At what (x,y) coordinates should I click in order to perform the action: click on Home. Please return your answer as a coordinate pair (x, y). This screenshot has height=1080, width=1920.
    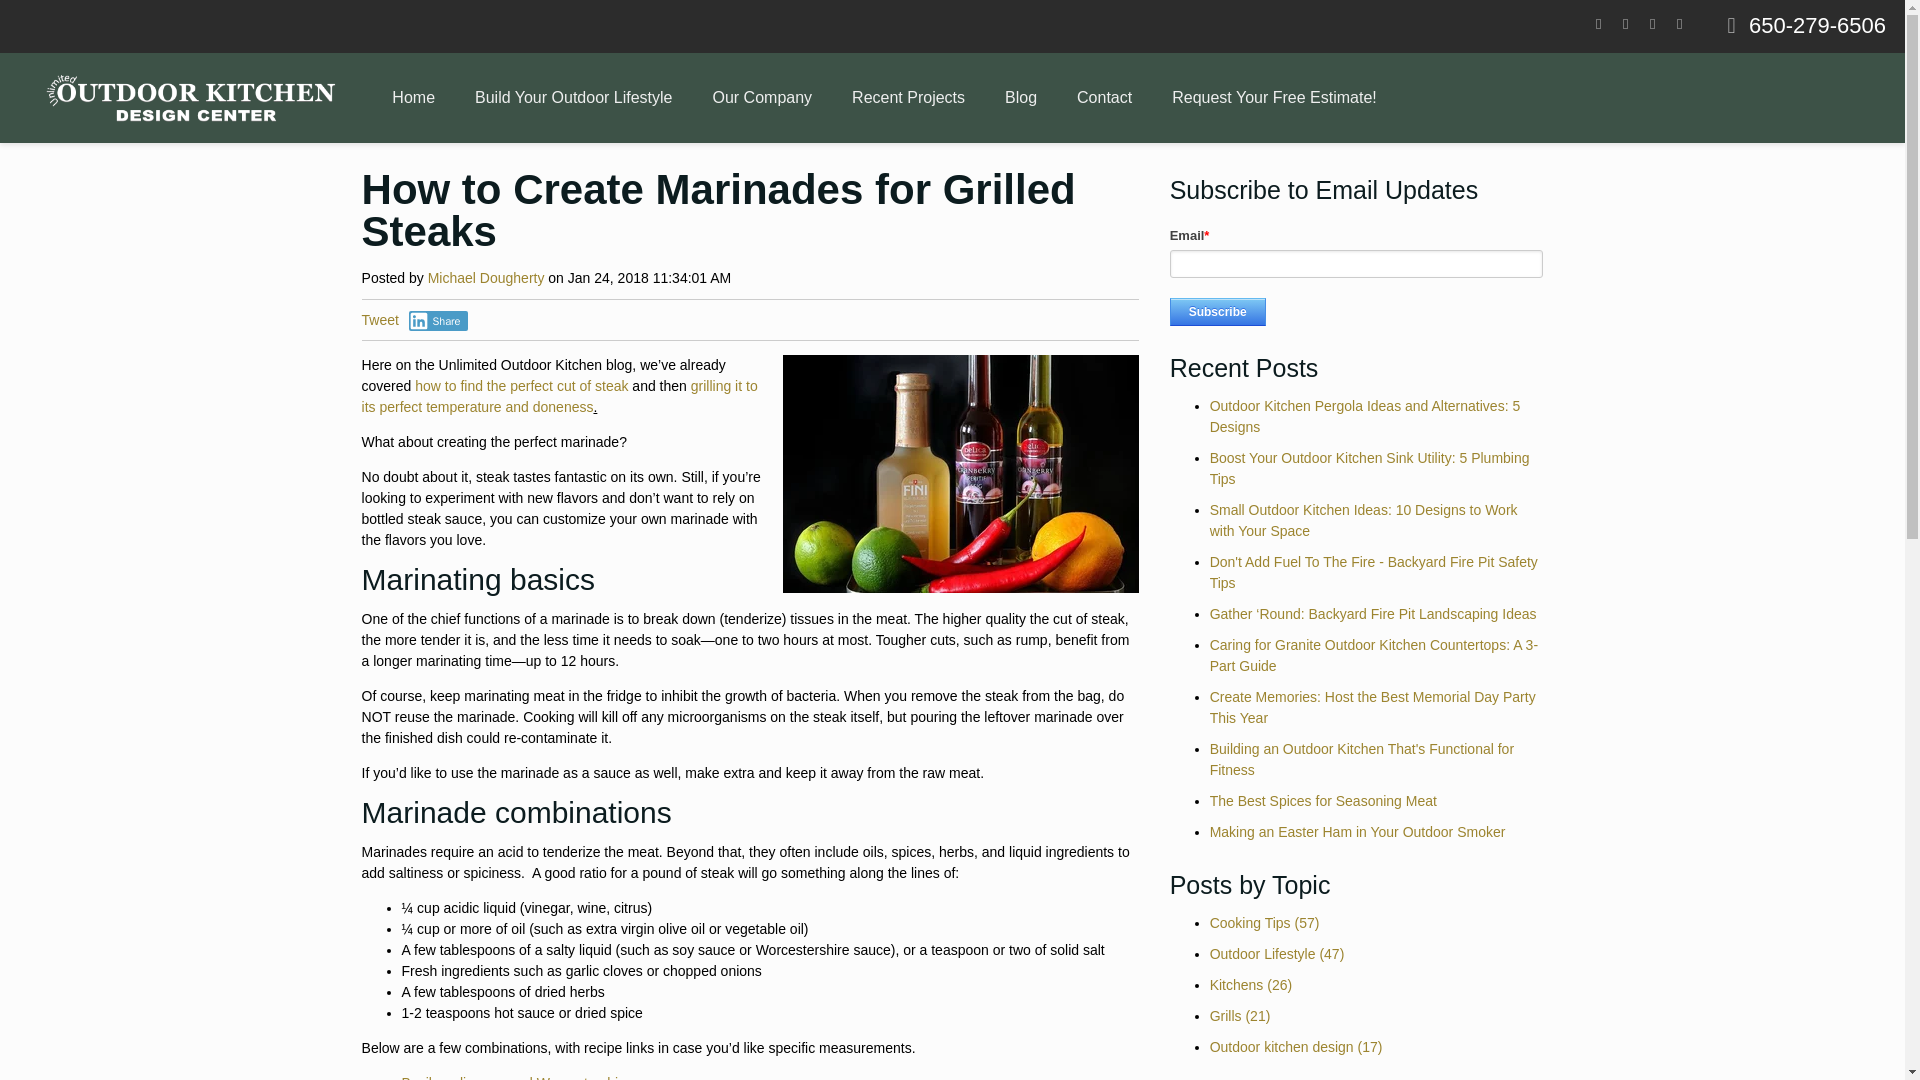
    Looking at the image, I should click on (414, 97).